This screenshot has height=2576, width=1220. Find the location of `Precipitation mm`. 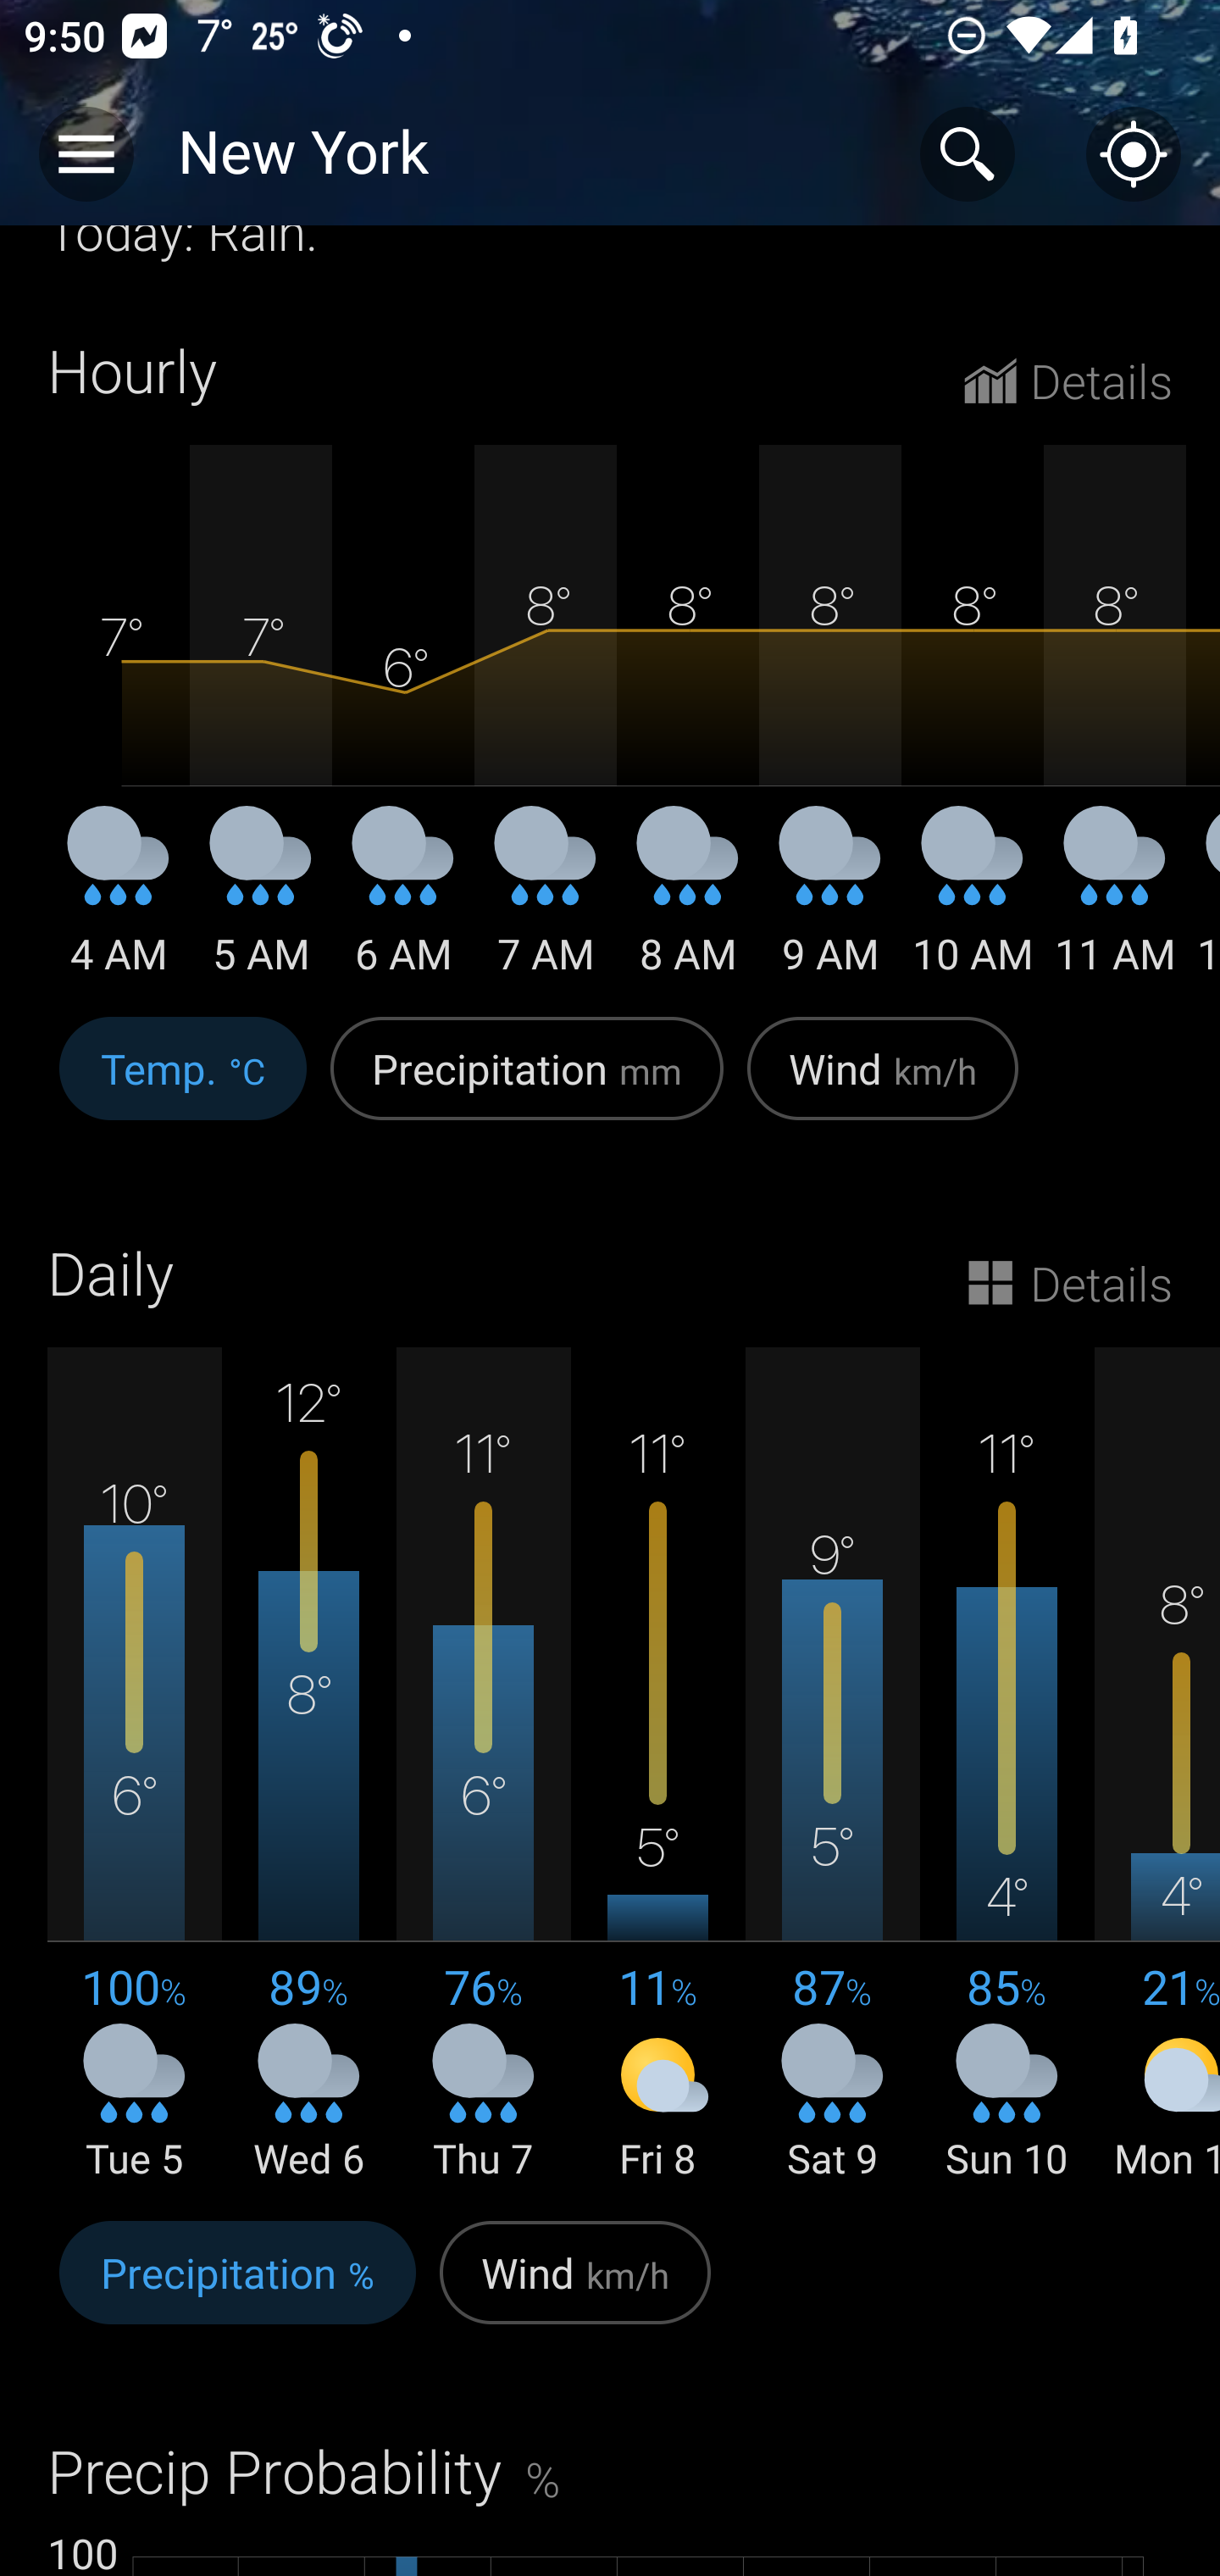

Precipitation mm is located at coordinates (527, 1085).